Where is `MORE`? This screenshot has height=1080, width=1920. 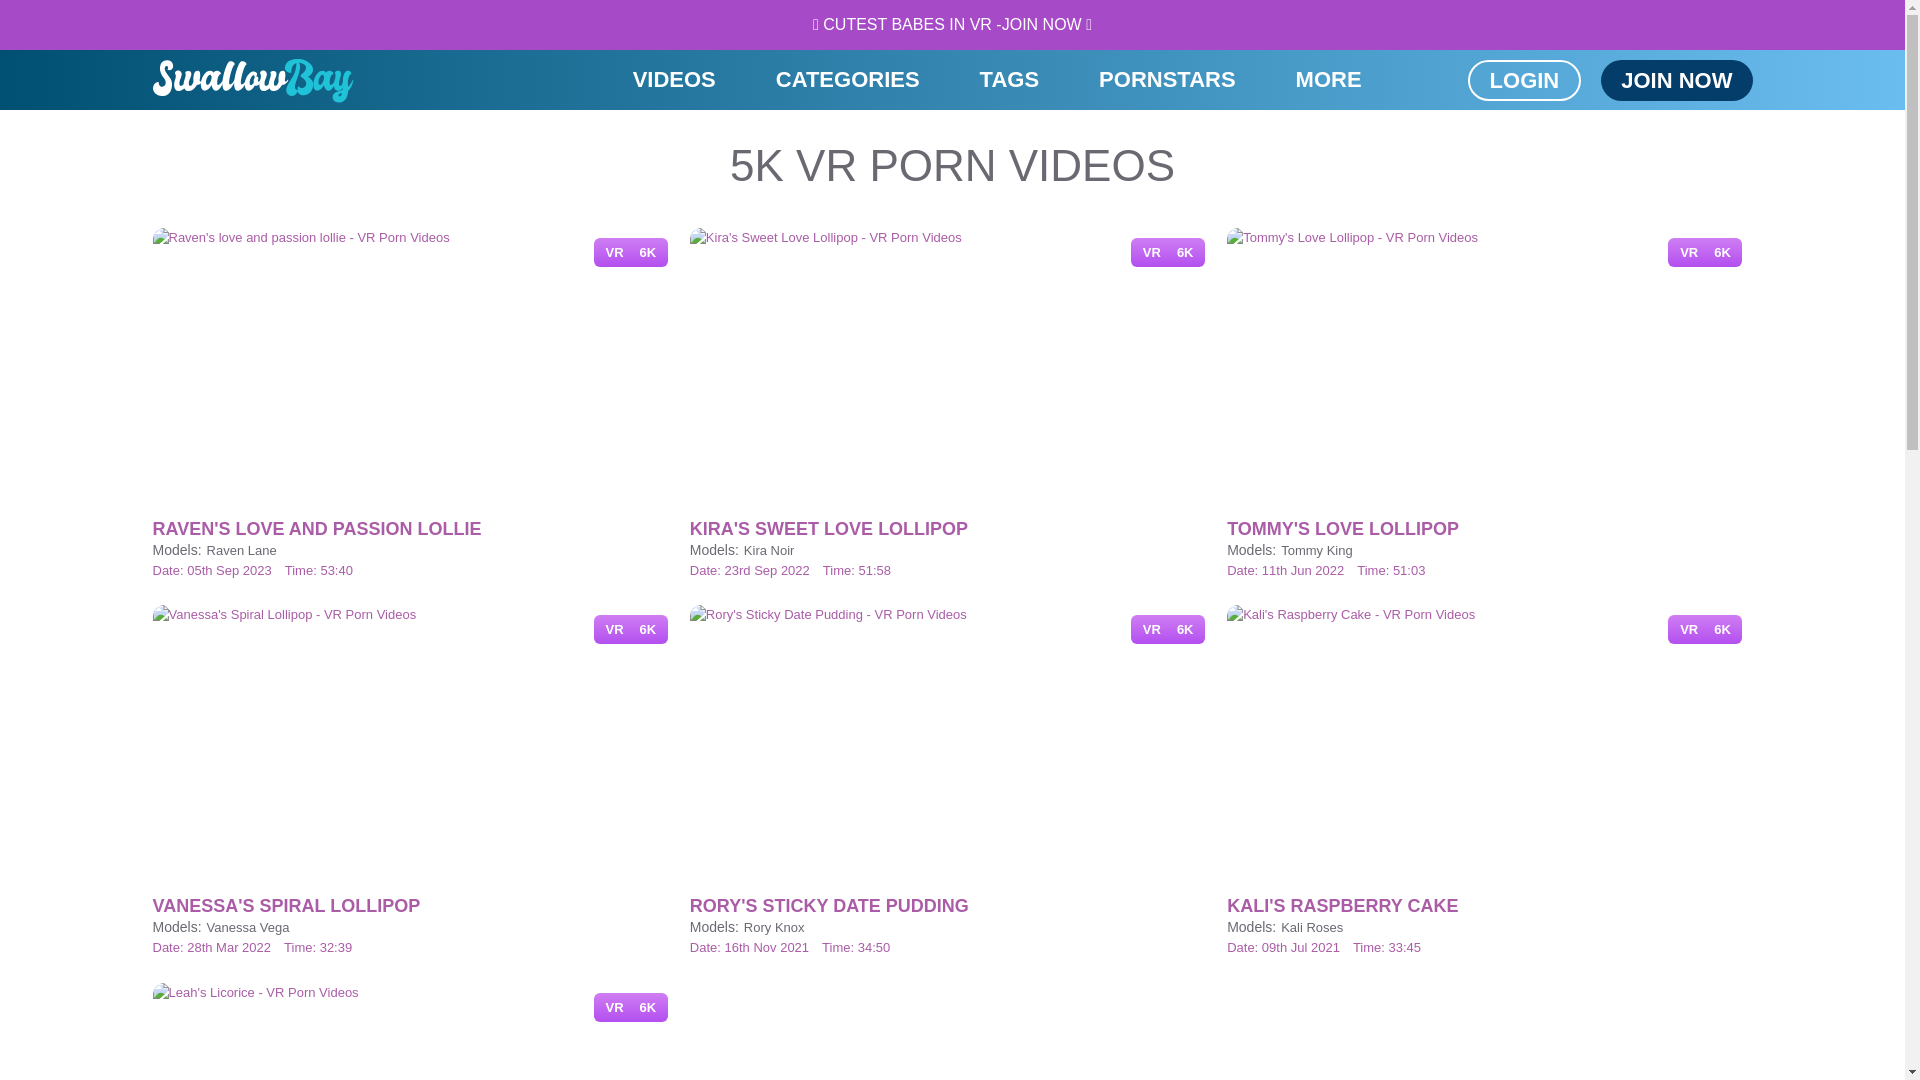 MORE is located at coordinates (1328, 80).